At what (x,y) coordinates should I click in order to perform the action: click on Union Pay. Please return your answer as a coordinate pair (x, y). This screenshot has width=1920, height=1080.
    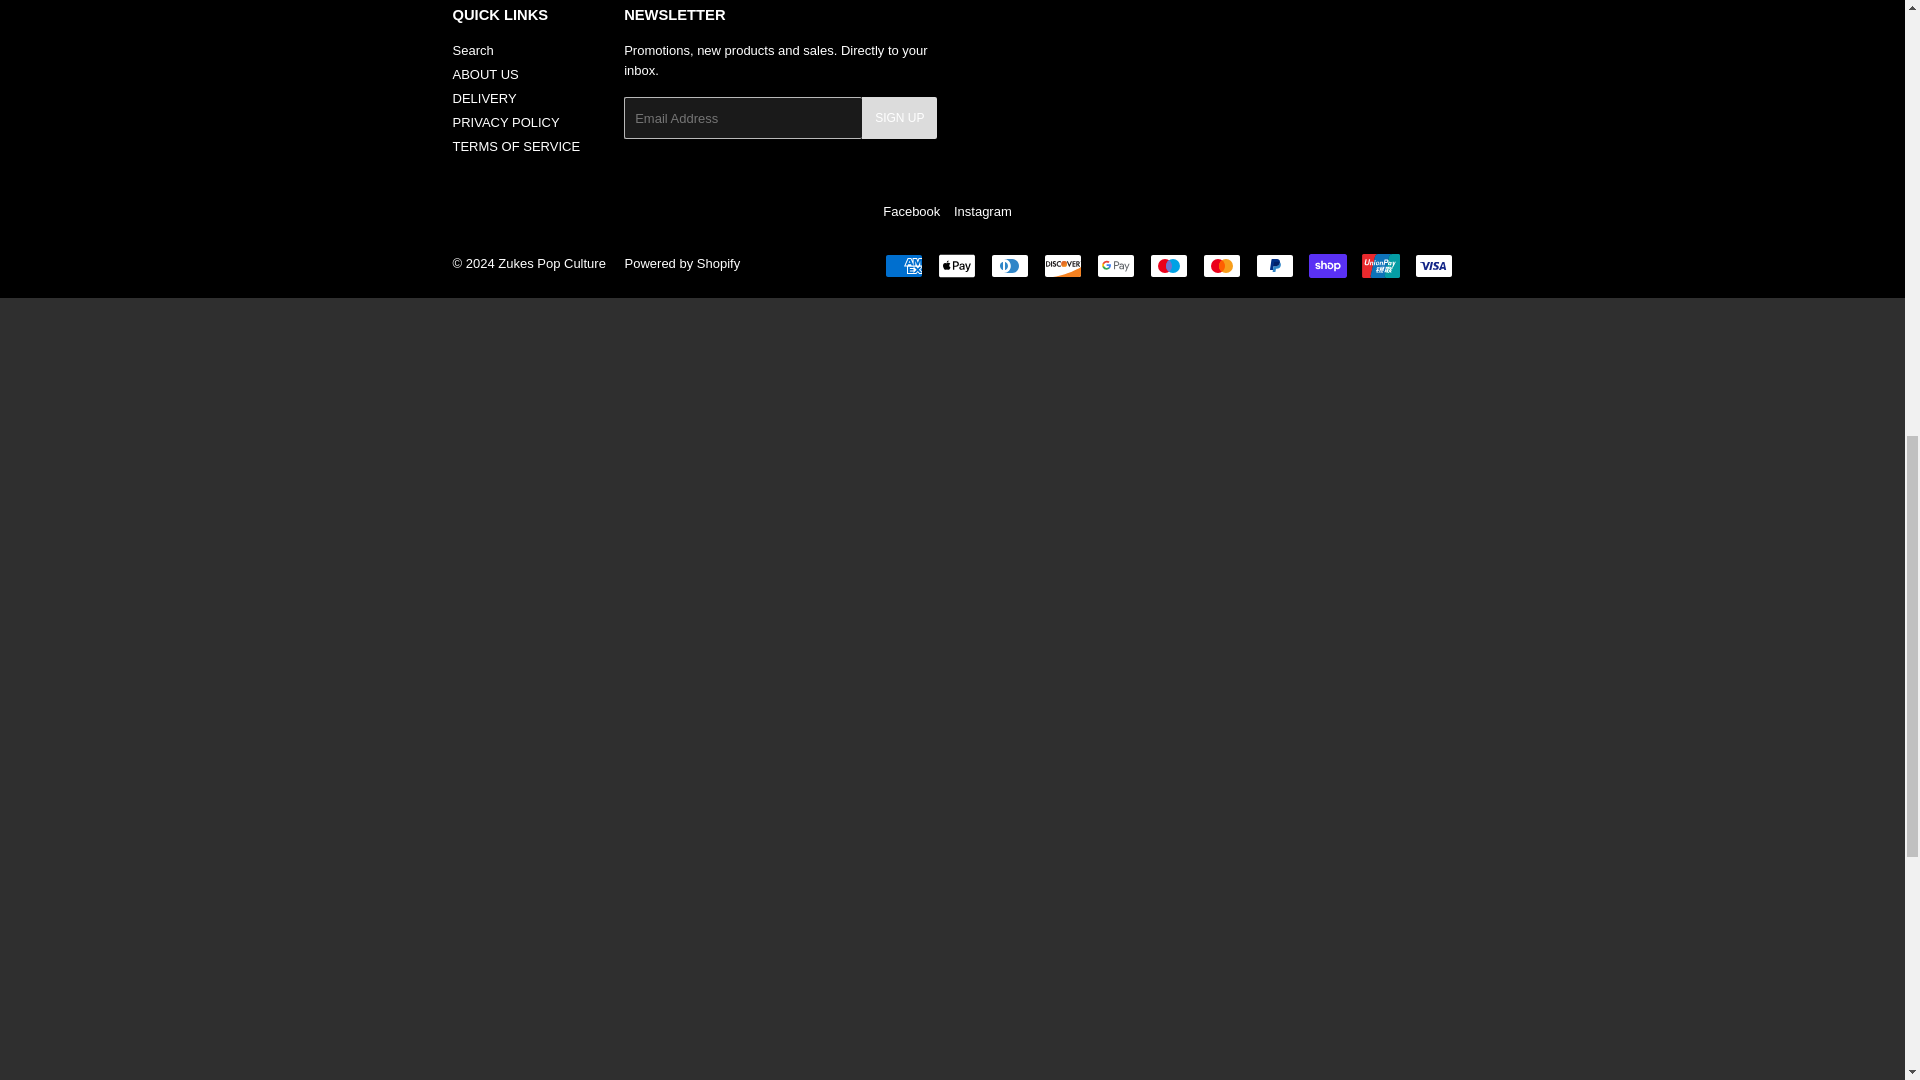
    Looking at the image, I should click on (1380, 265).